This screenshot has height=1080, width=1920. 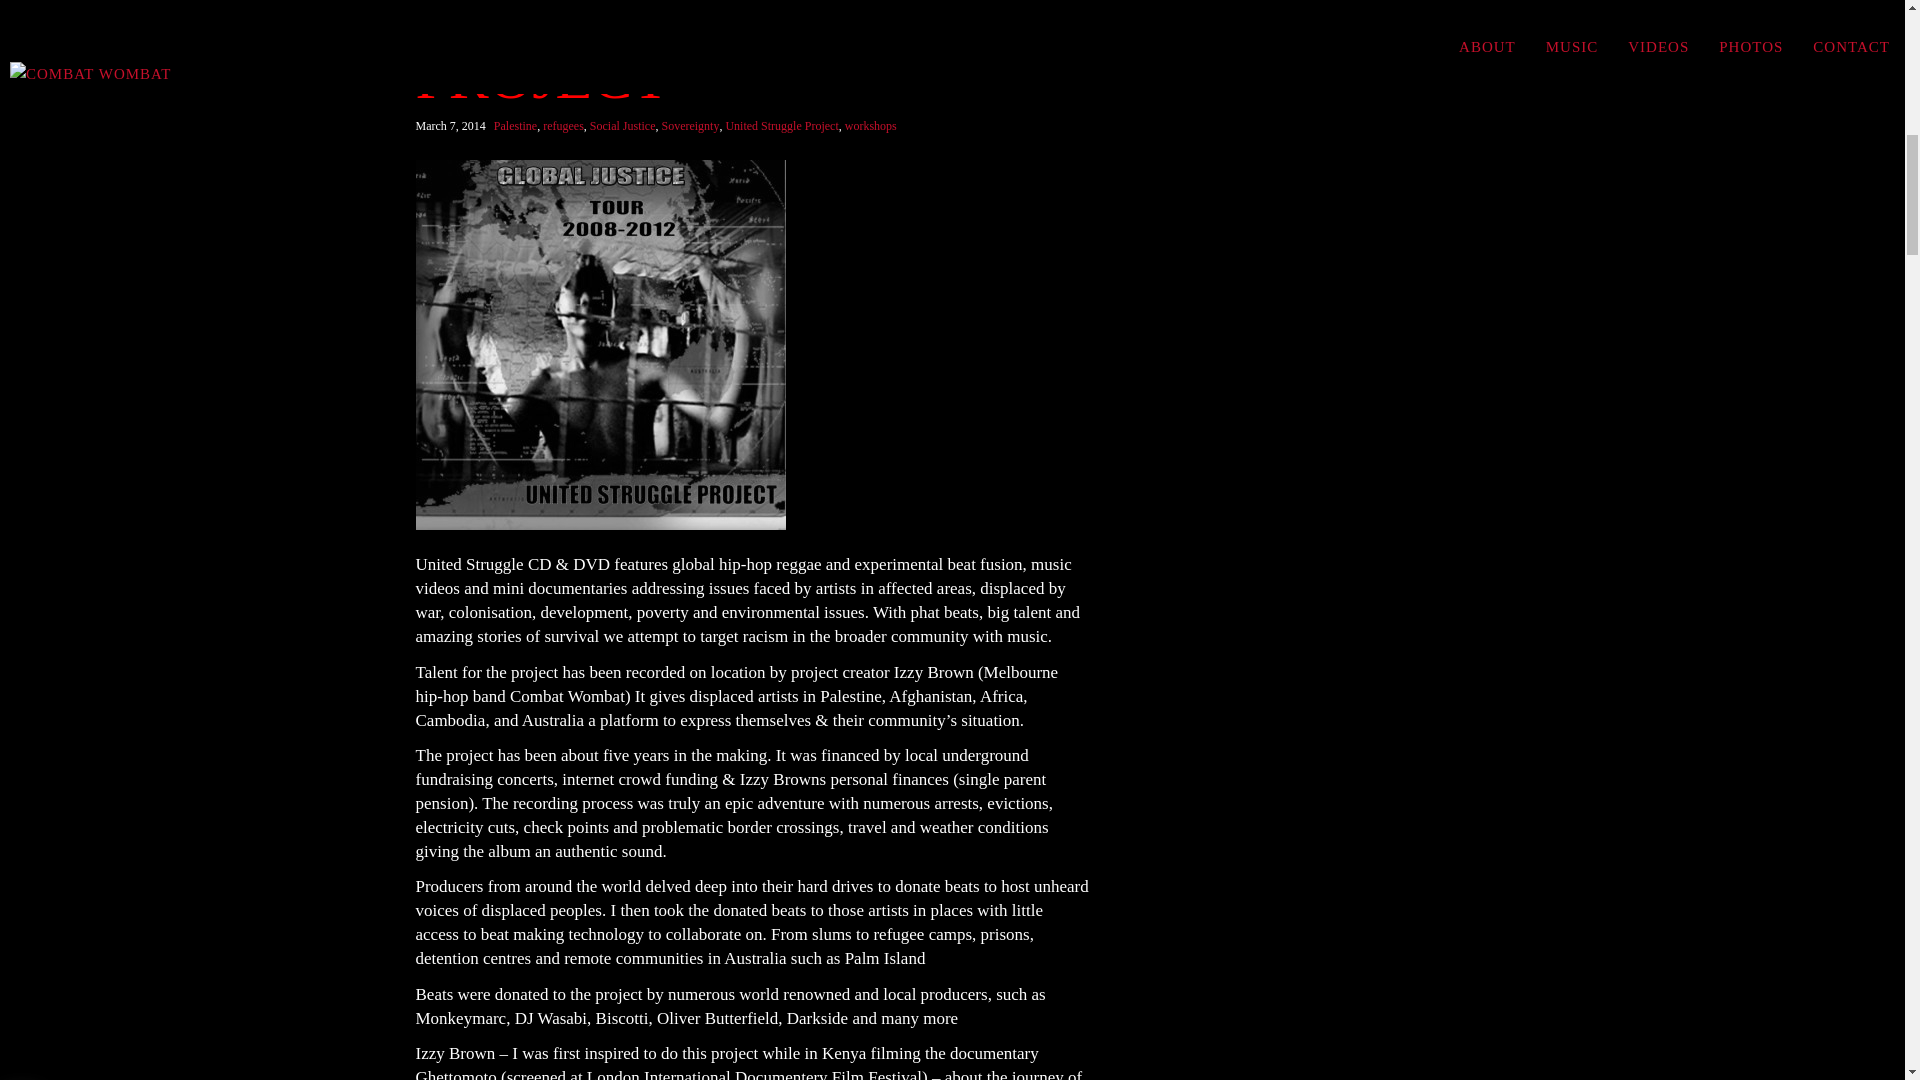 I want to click on Sovereignty, so click(x=689, y=126).